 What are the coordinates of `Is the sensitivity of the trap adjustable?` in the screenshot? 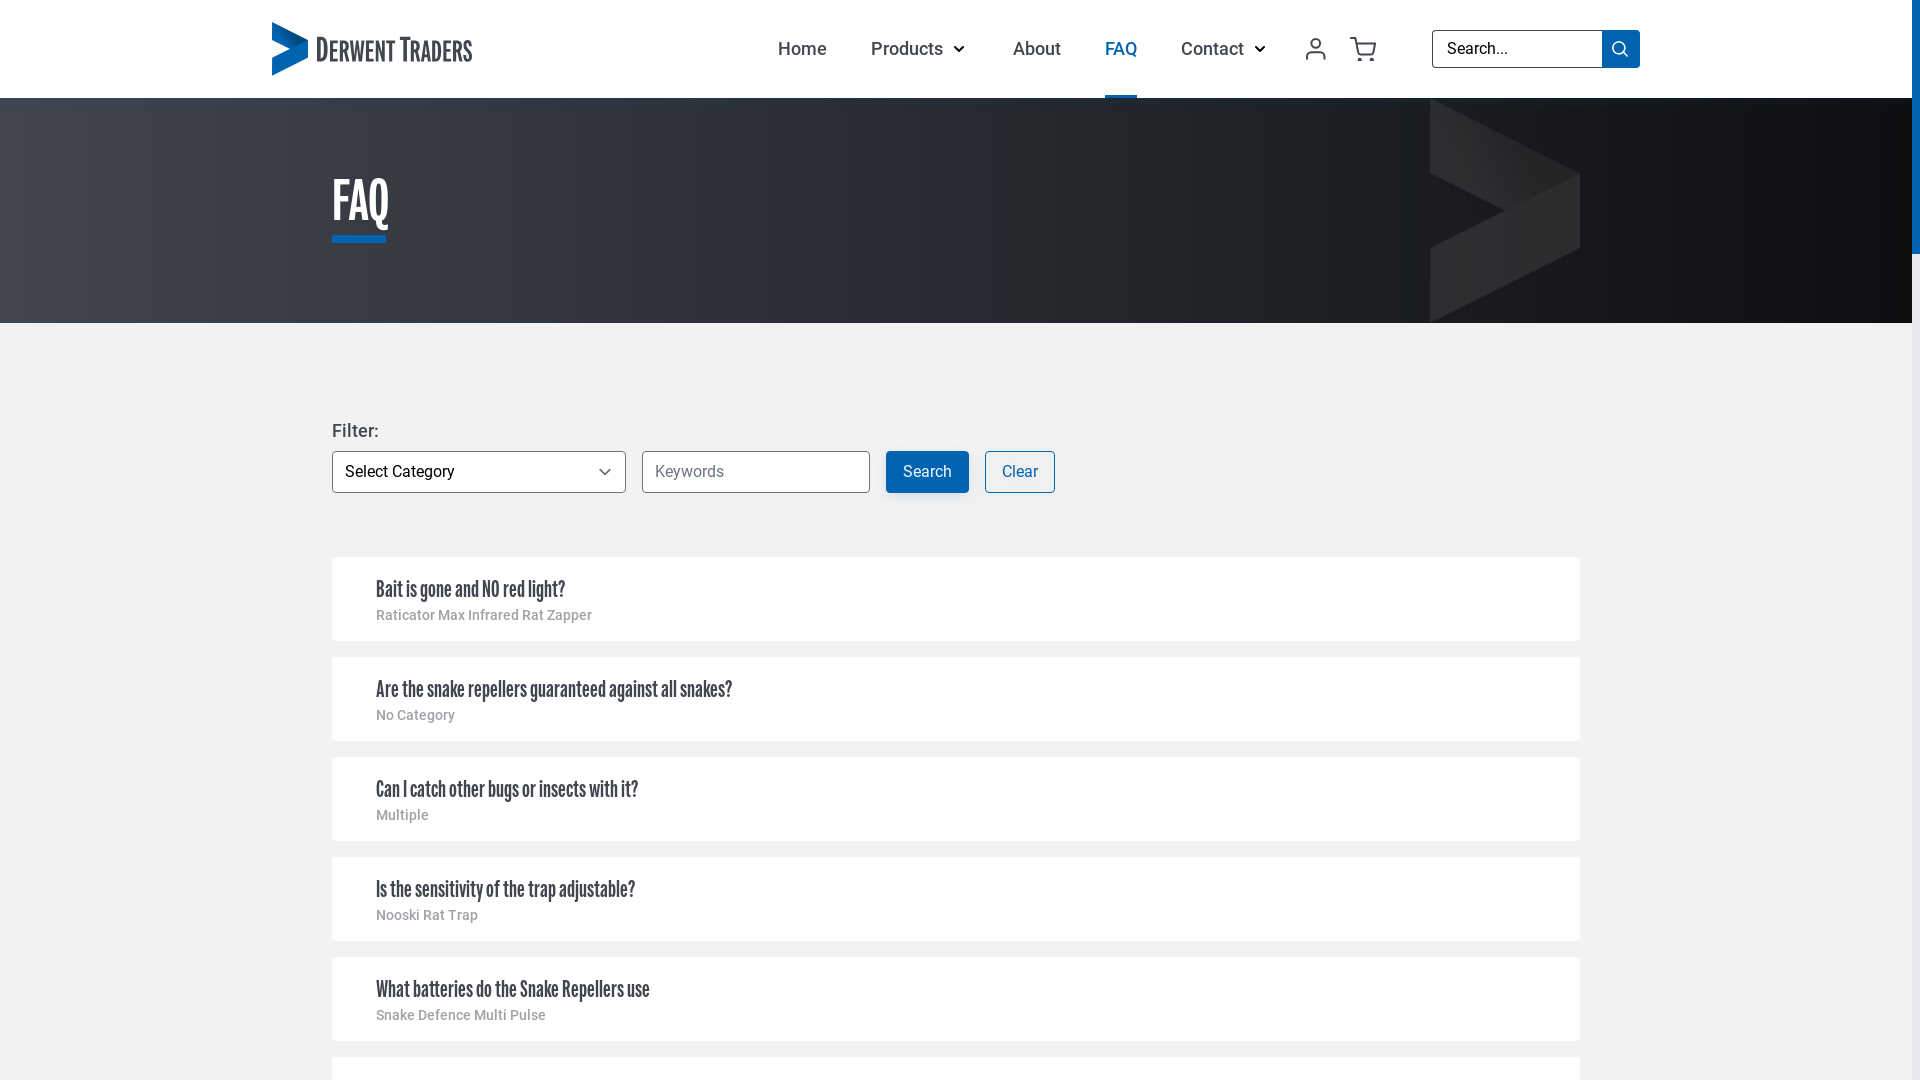 It's located at (506, 888).